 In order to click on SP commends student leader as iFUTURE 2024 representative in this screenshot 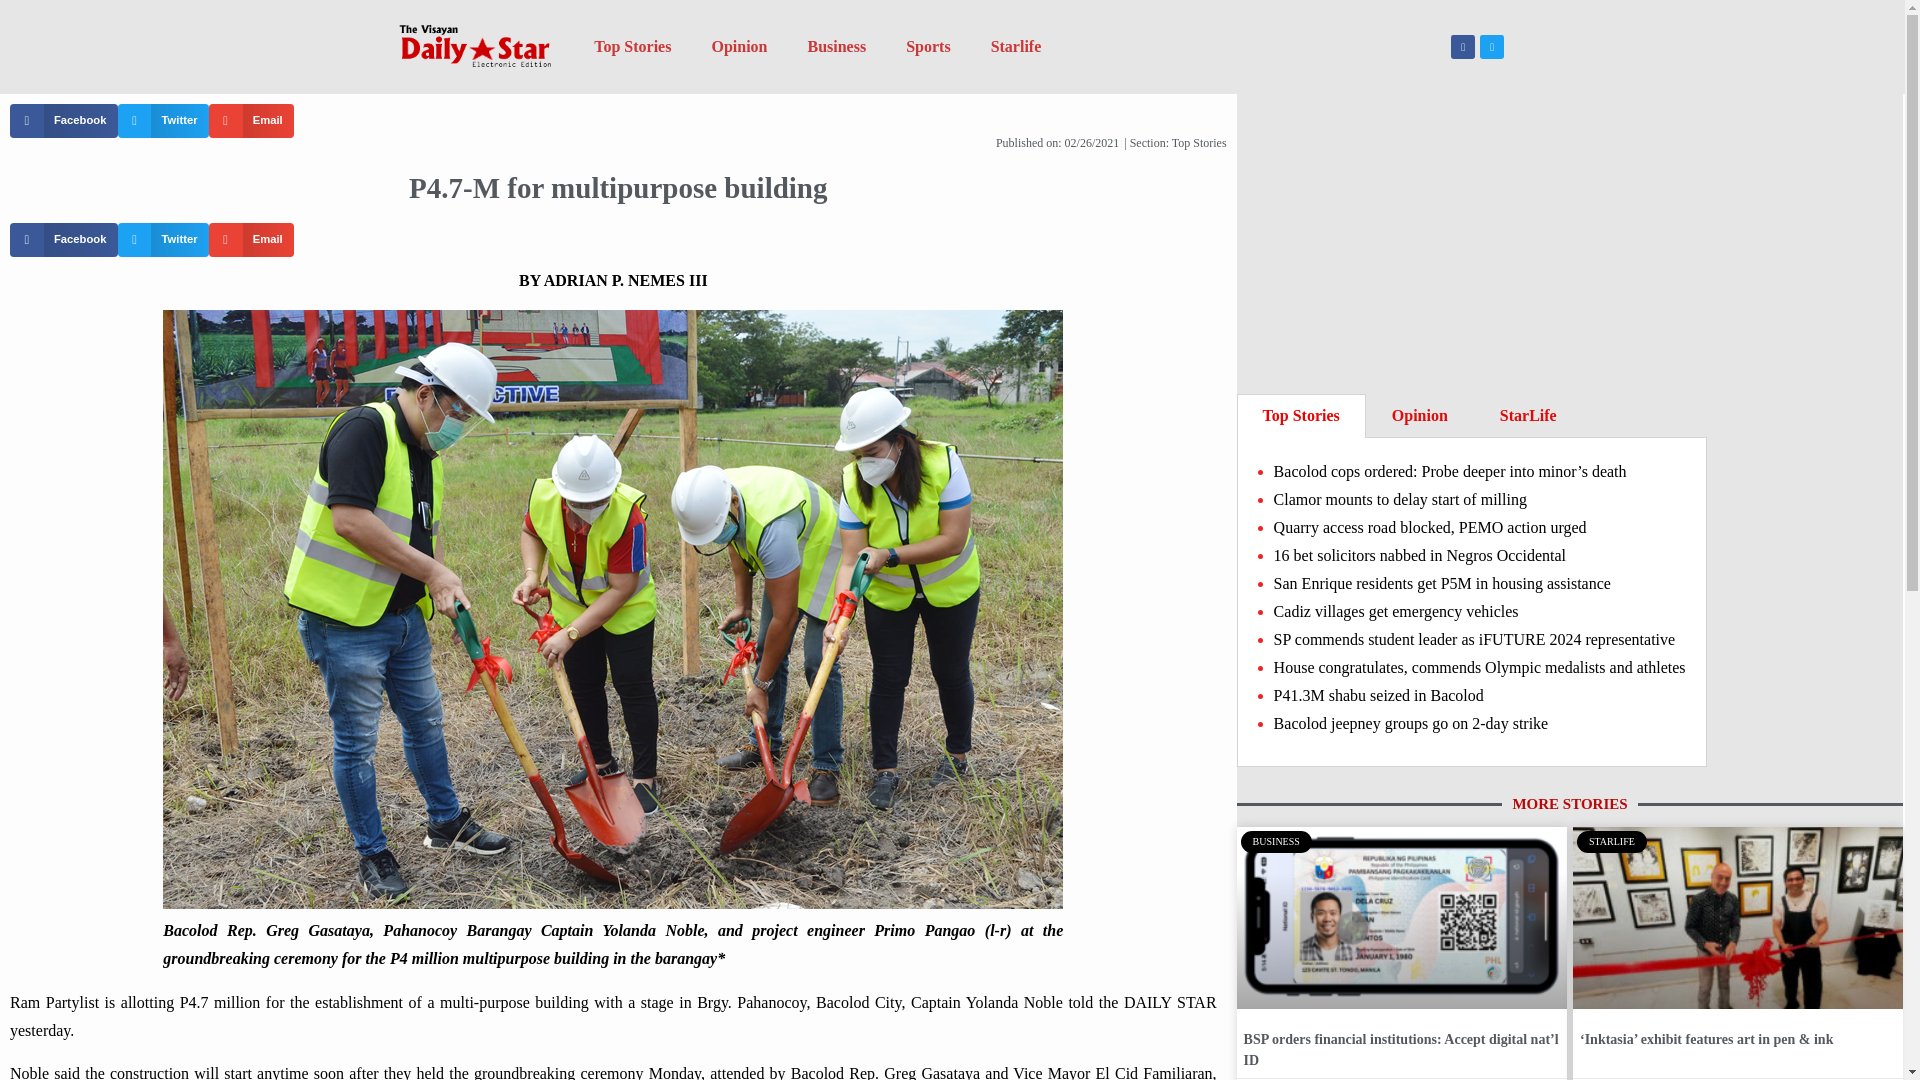, I will do `click(1475, 639)`.